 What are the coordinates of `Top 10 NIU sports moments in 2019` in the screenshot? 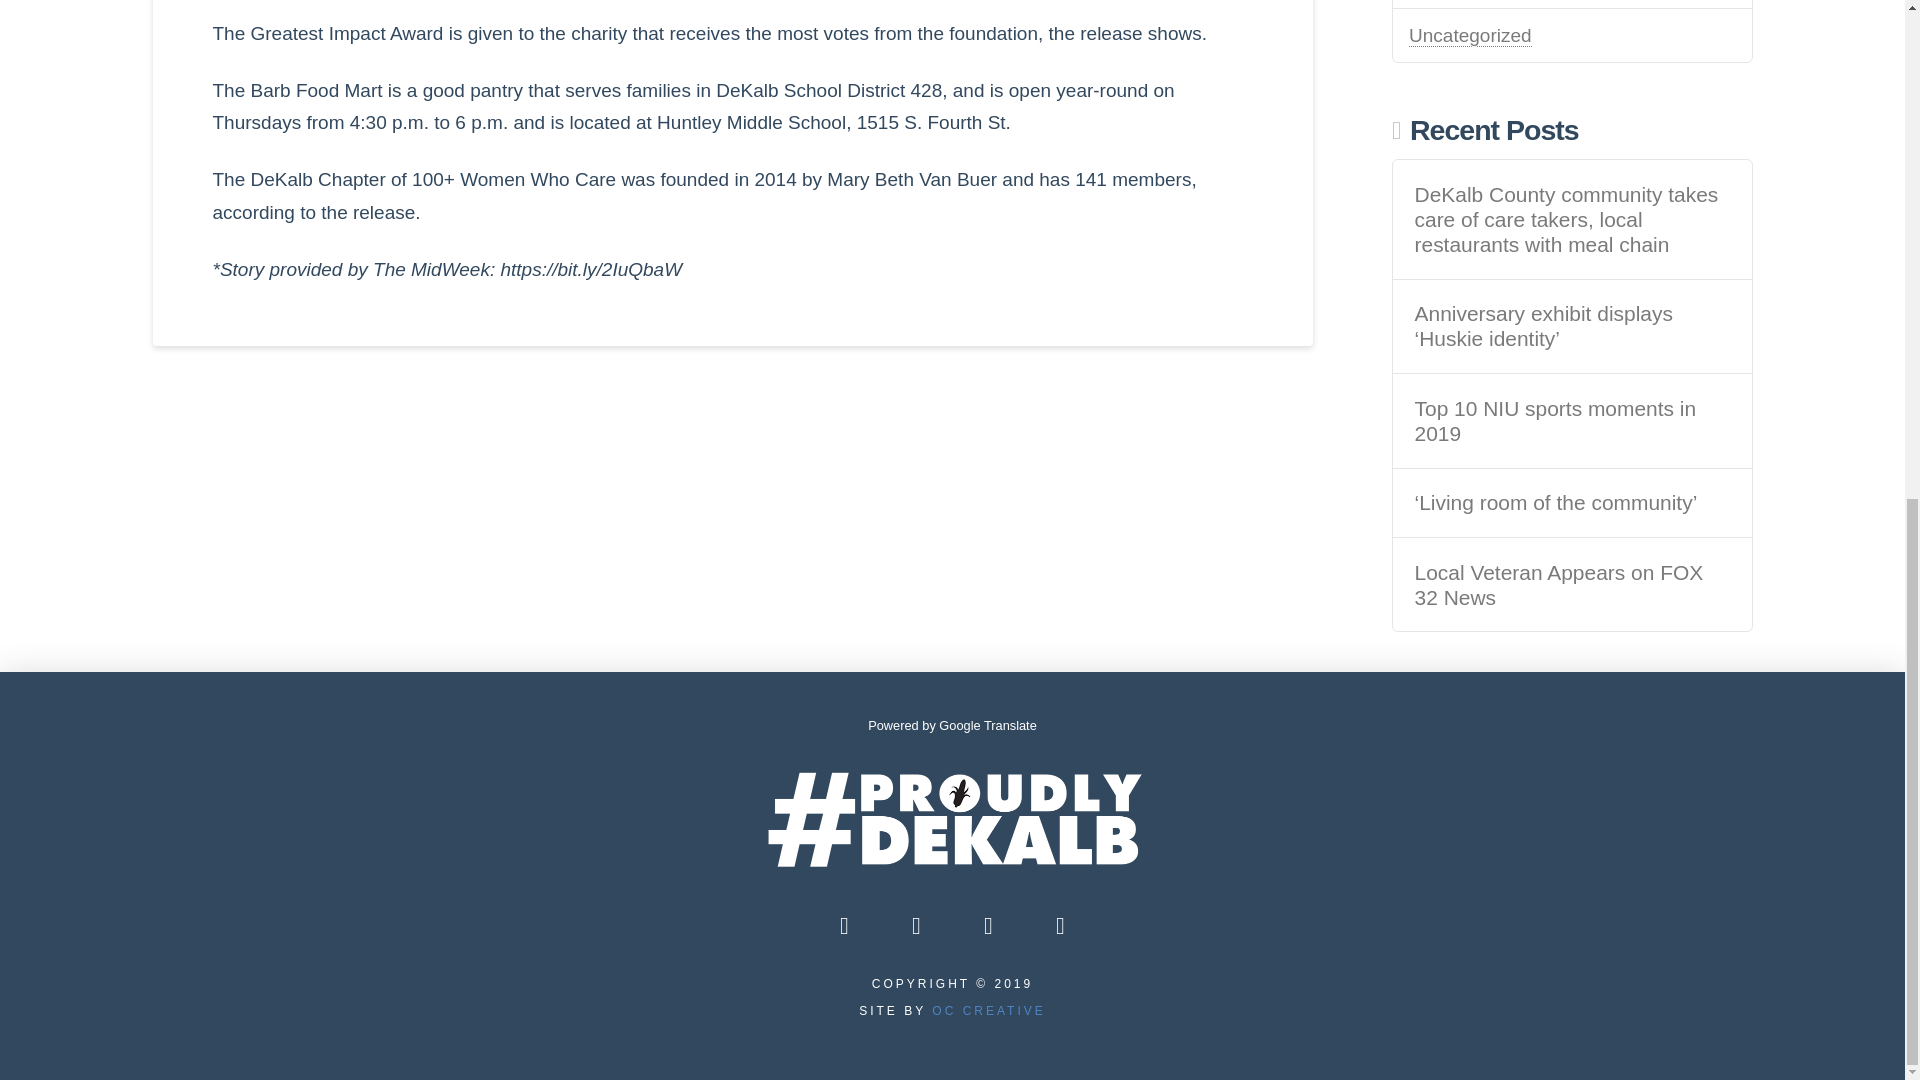 It's located at (1572, 421).